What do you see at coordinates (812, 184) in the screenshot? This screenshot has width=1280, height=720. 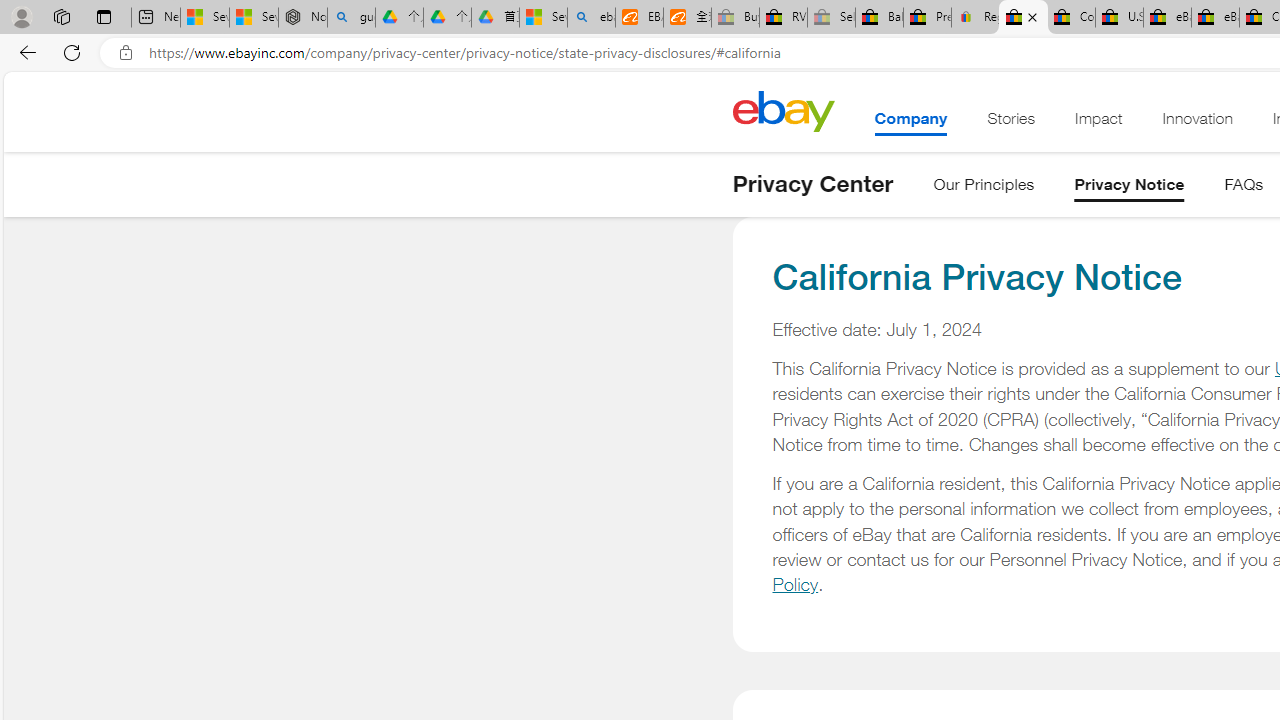 I see `Privacy Center` at bounding box center [812, 184].